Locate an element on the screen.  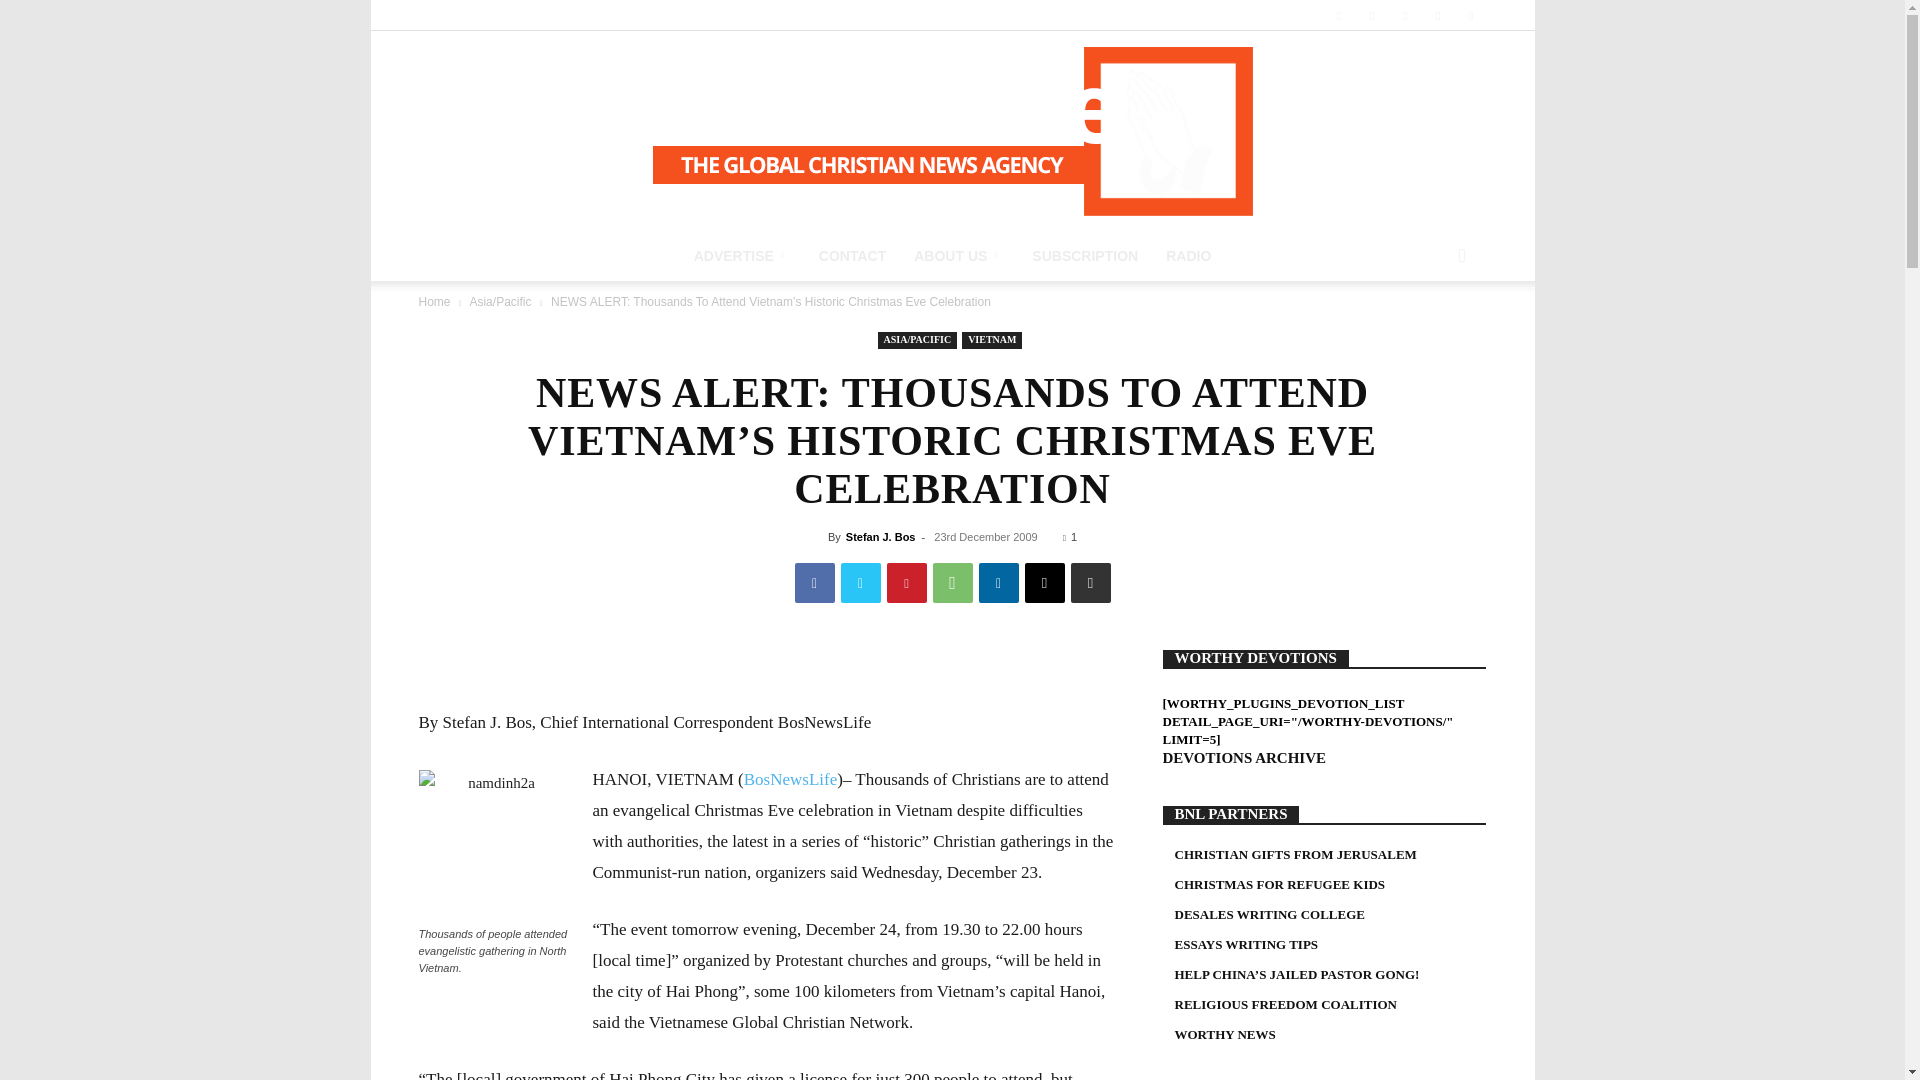
CONTACT is located at coordinates (852, 256).